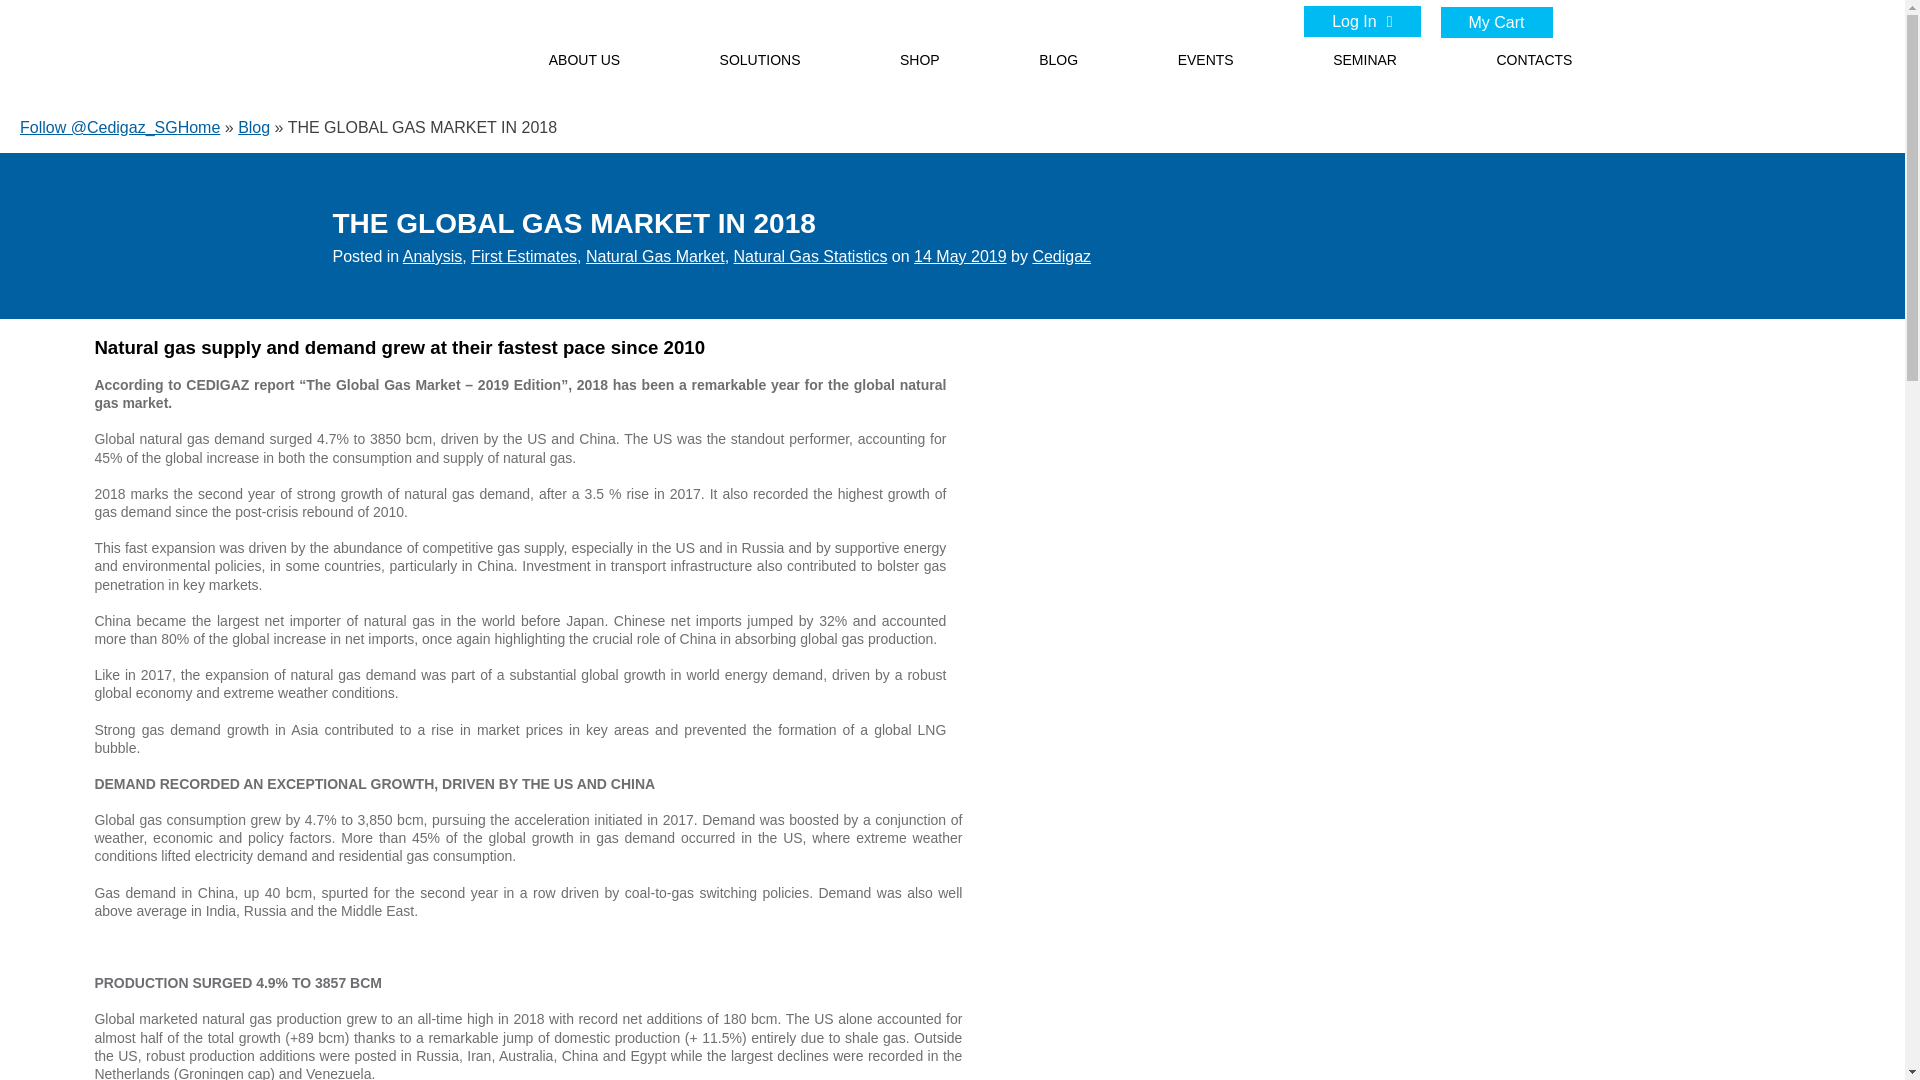  I want to click on My Cart, so click(1496, 22).